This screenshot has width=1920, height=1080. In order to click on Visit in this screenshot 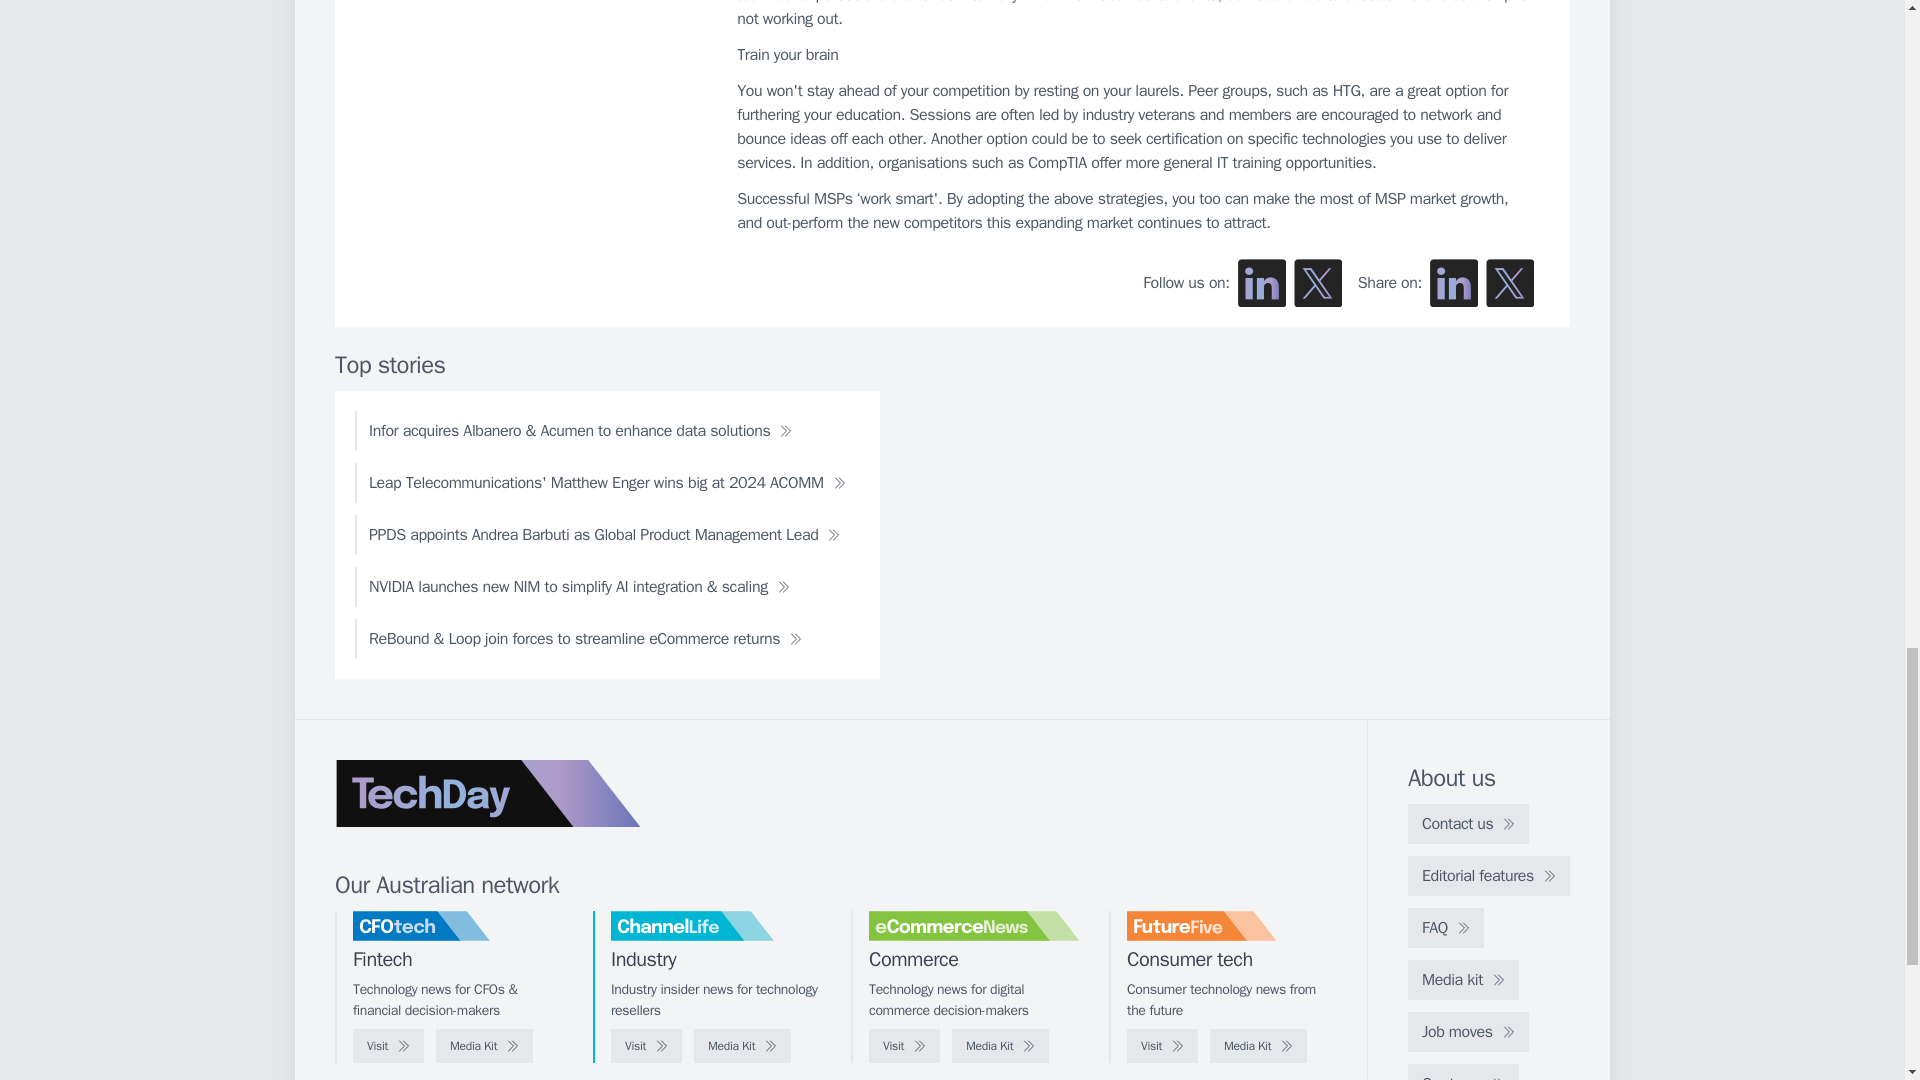, I will do `click(1162, 1046)`.